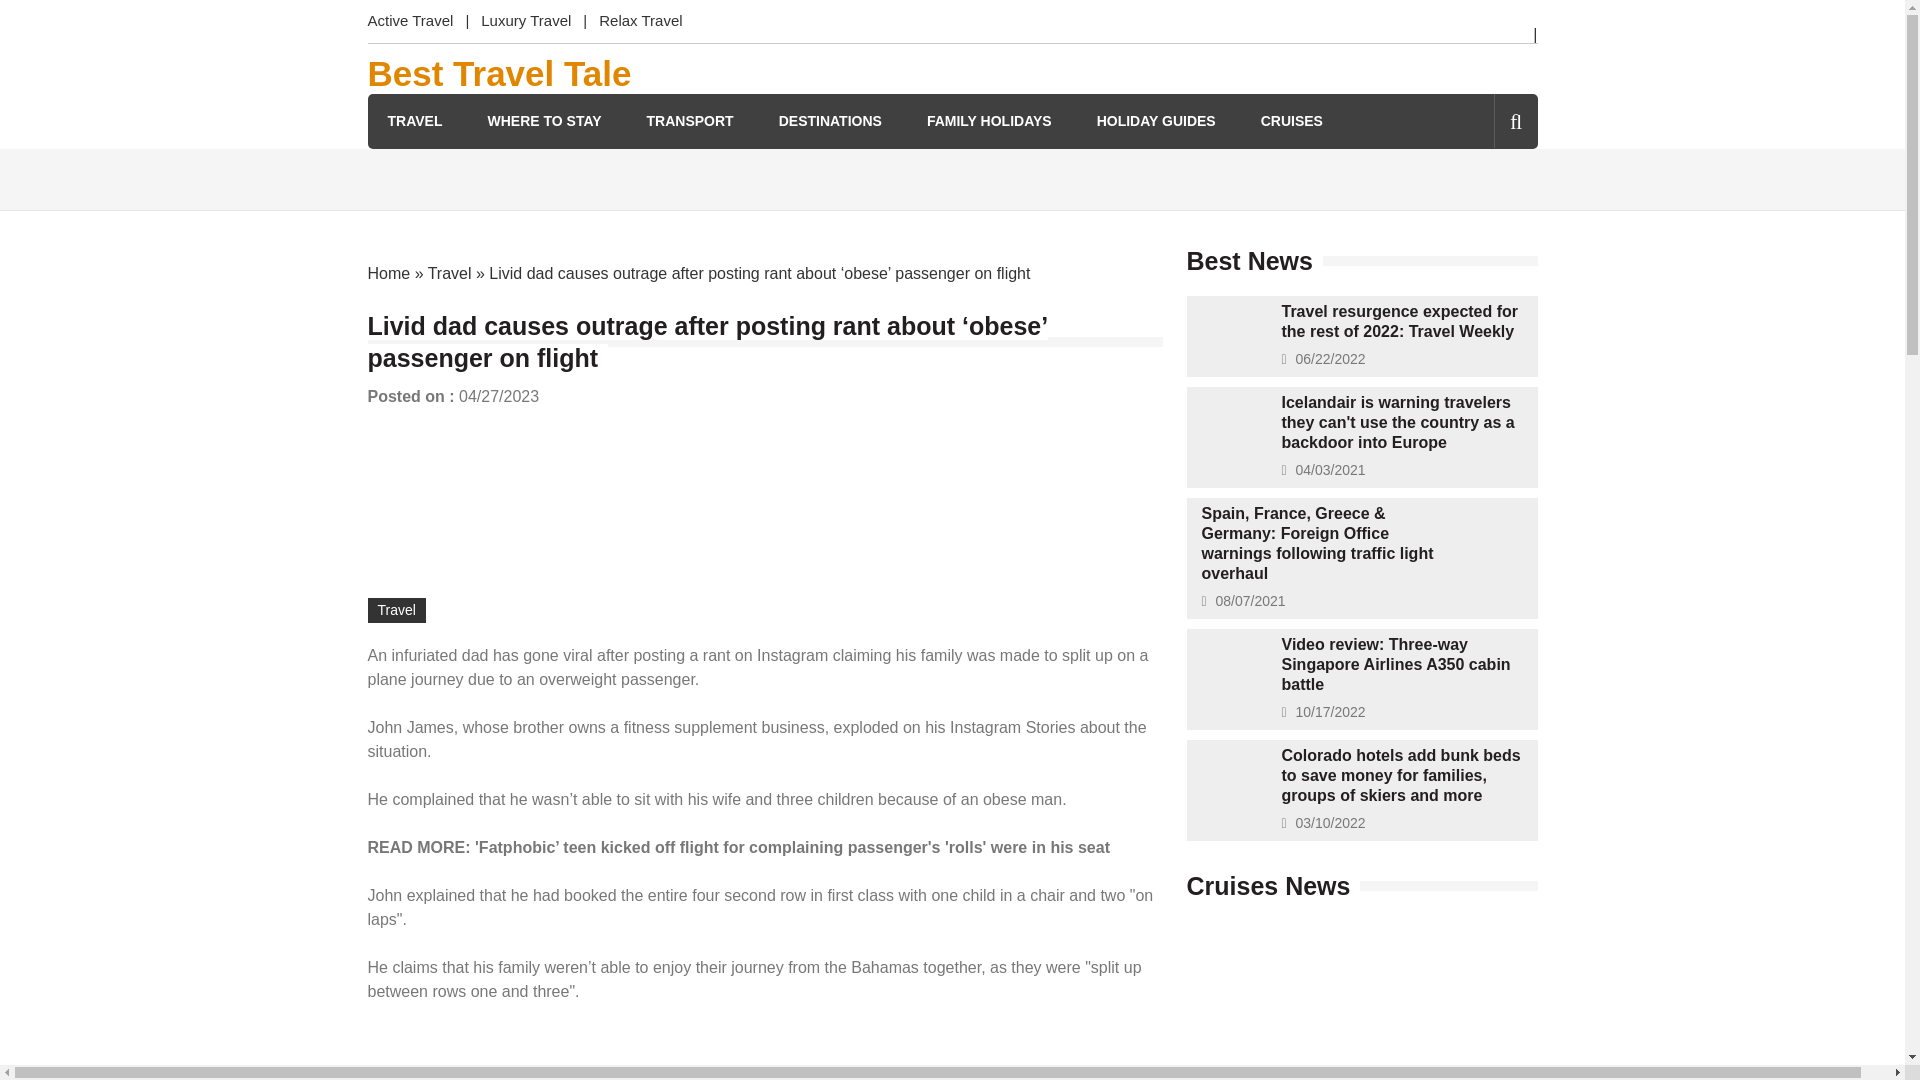  What do you see at coordinates (1482, 206) in the screenshot?
I see `Search` at bounding box center [1482, 206].